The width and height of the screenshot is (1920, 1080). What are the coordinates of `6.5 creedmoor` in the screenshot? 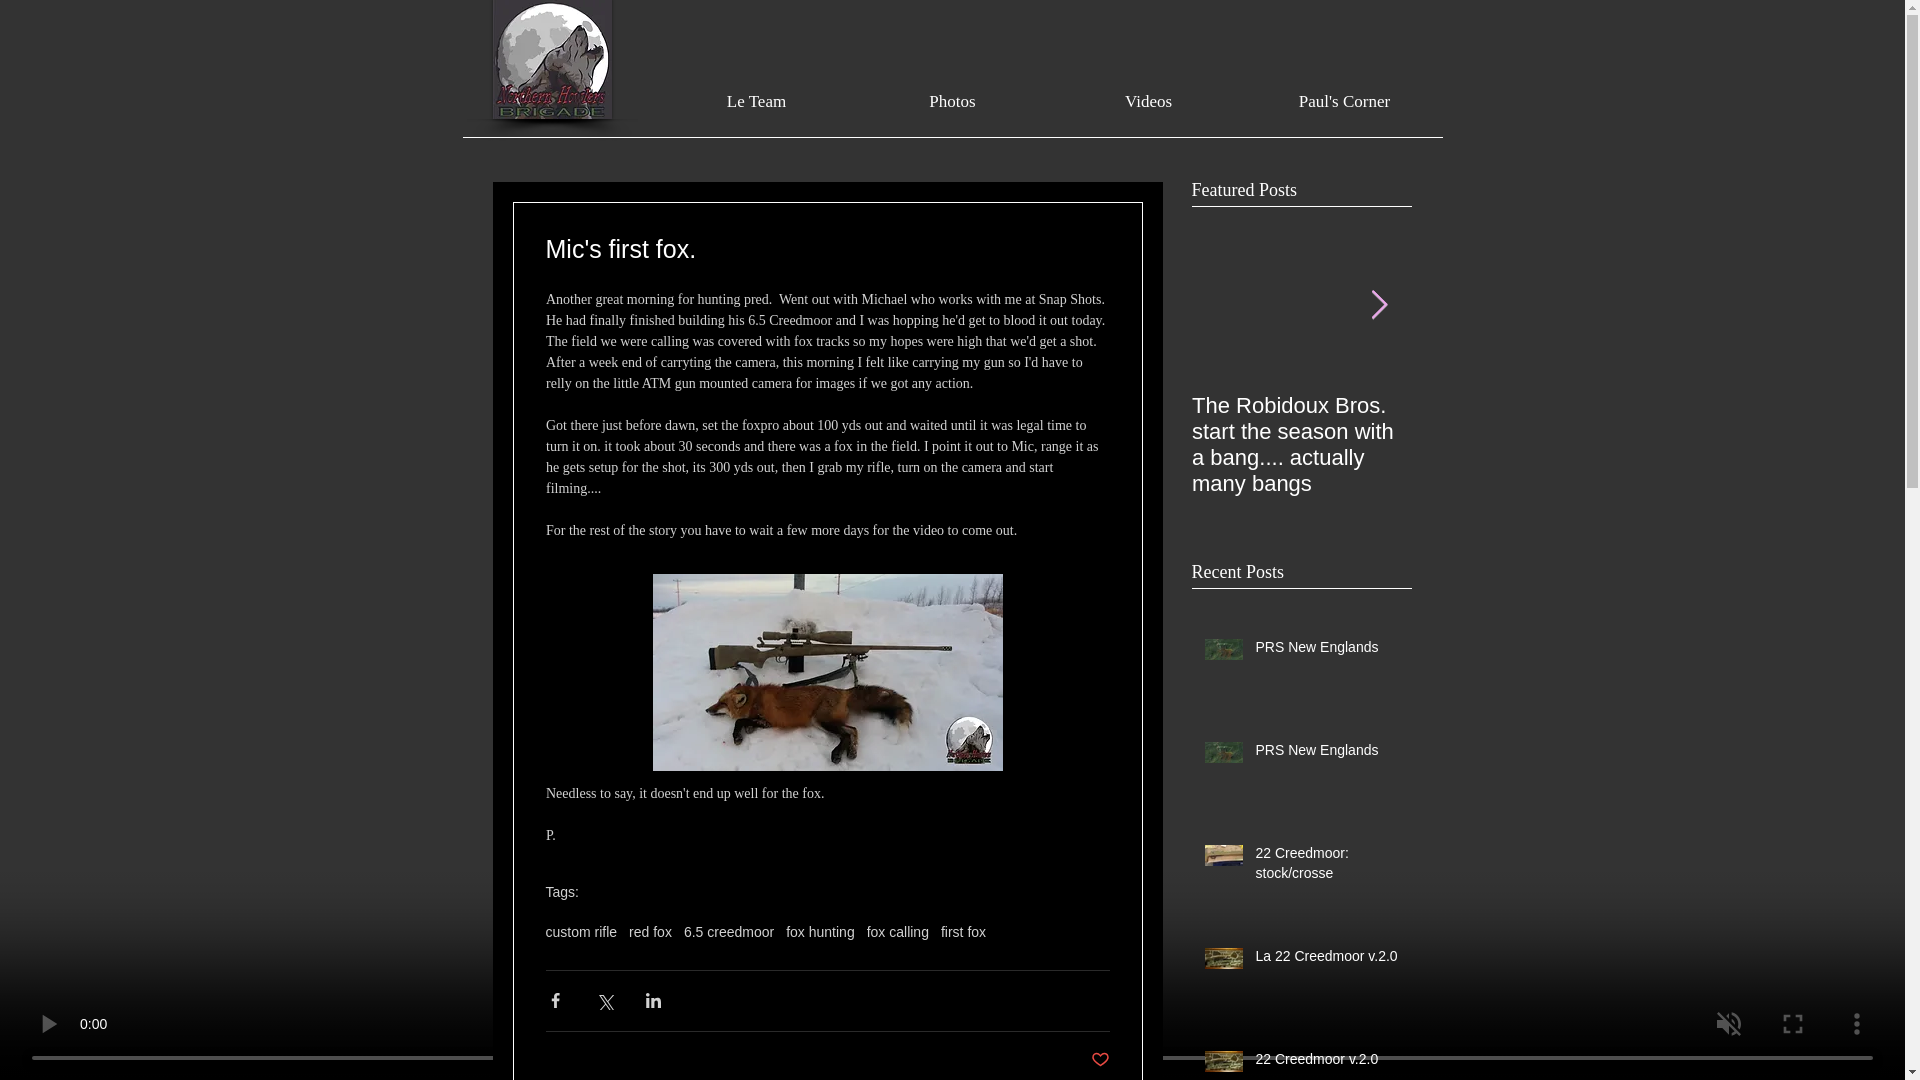 It's located at (728, 932).